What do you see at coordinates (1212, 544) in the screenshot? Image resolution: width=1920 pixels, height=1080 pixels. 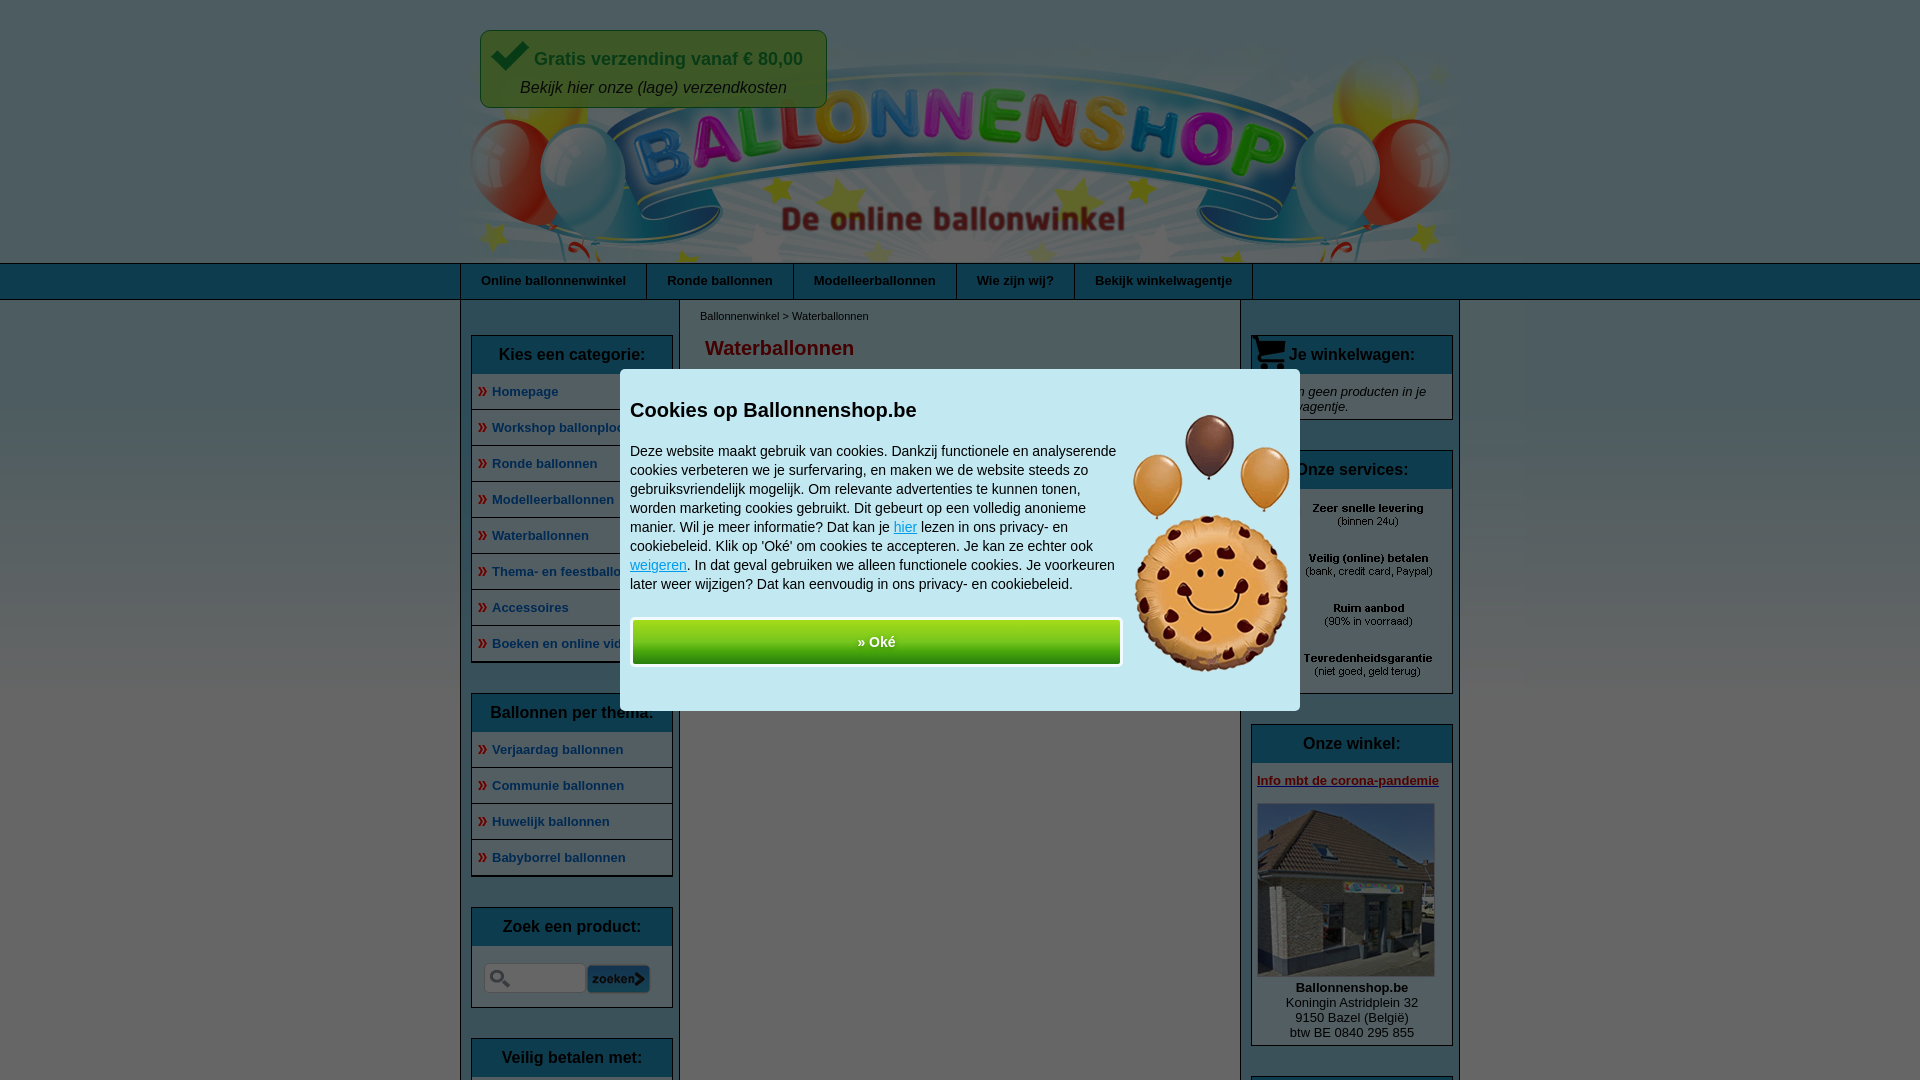 I see `Cookies op Ballonnenshop.be` at bounding box center [1212, 544].